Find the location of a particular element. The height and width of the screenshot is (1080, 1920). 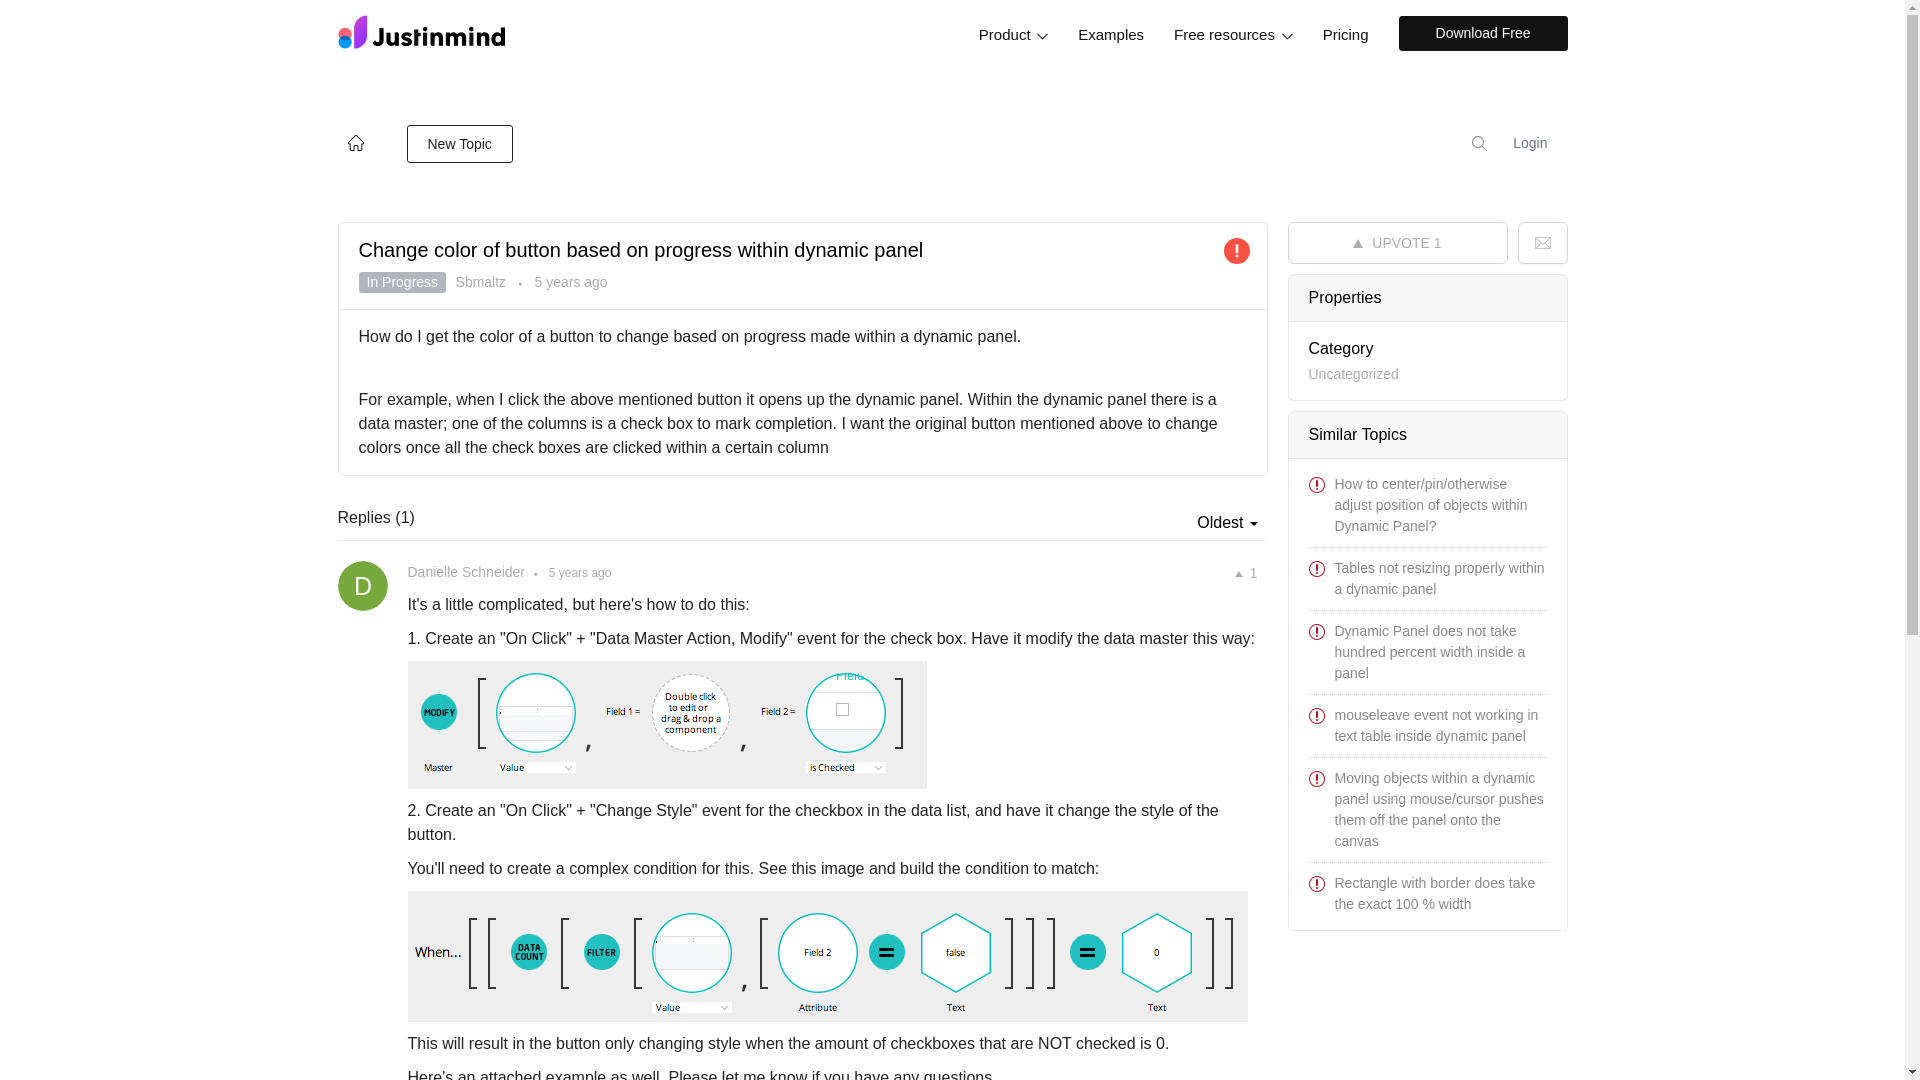

Tables not resizing properly within a dynamic panel is located at coordinates (1438, 578).